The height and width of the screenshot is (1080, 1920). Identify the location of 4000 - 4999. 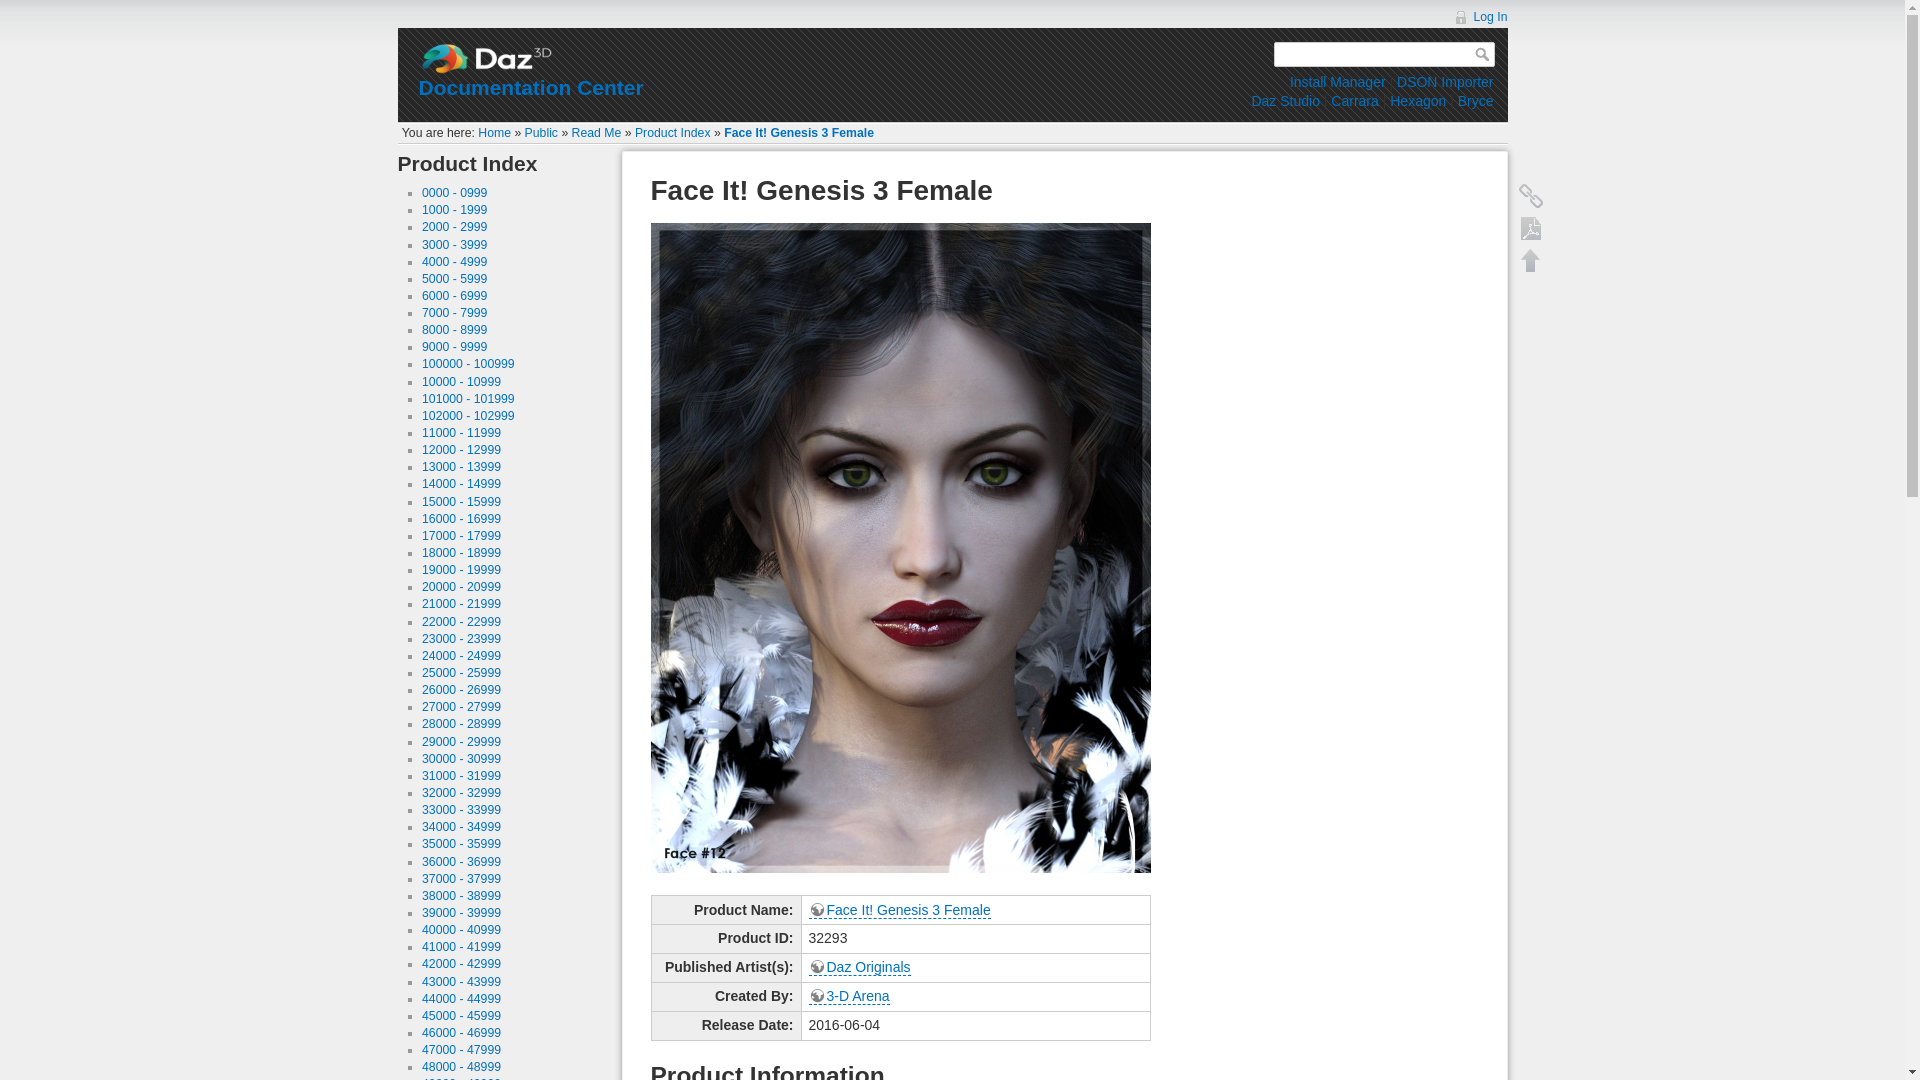
(454, 261).